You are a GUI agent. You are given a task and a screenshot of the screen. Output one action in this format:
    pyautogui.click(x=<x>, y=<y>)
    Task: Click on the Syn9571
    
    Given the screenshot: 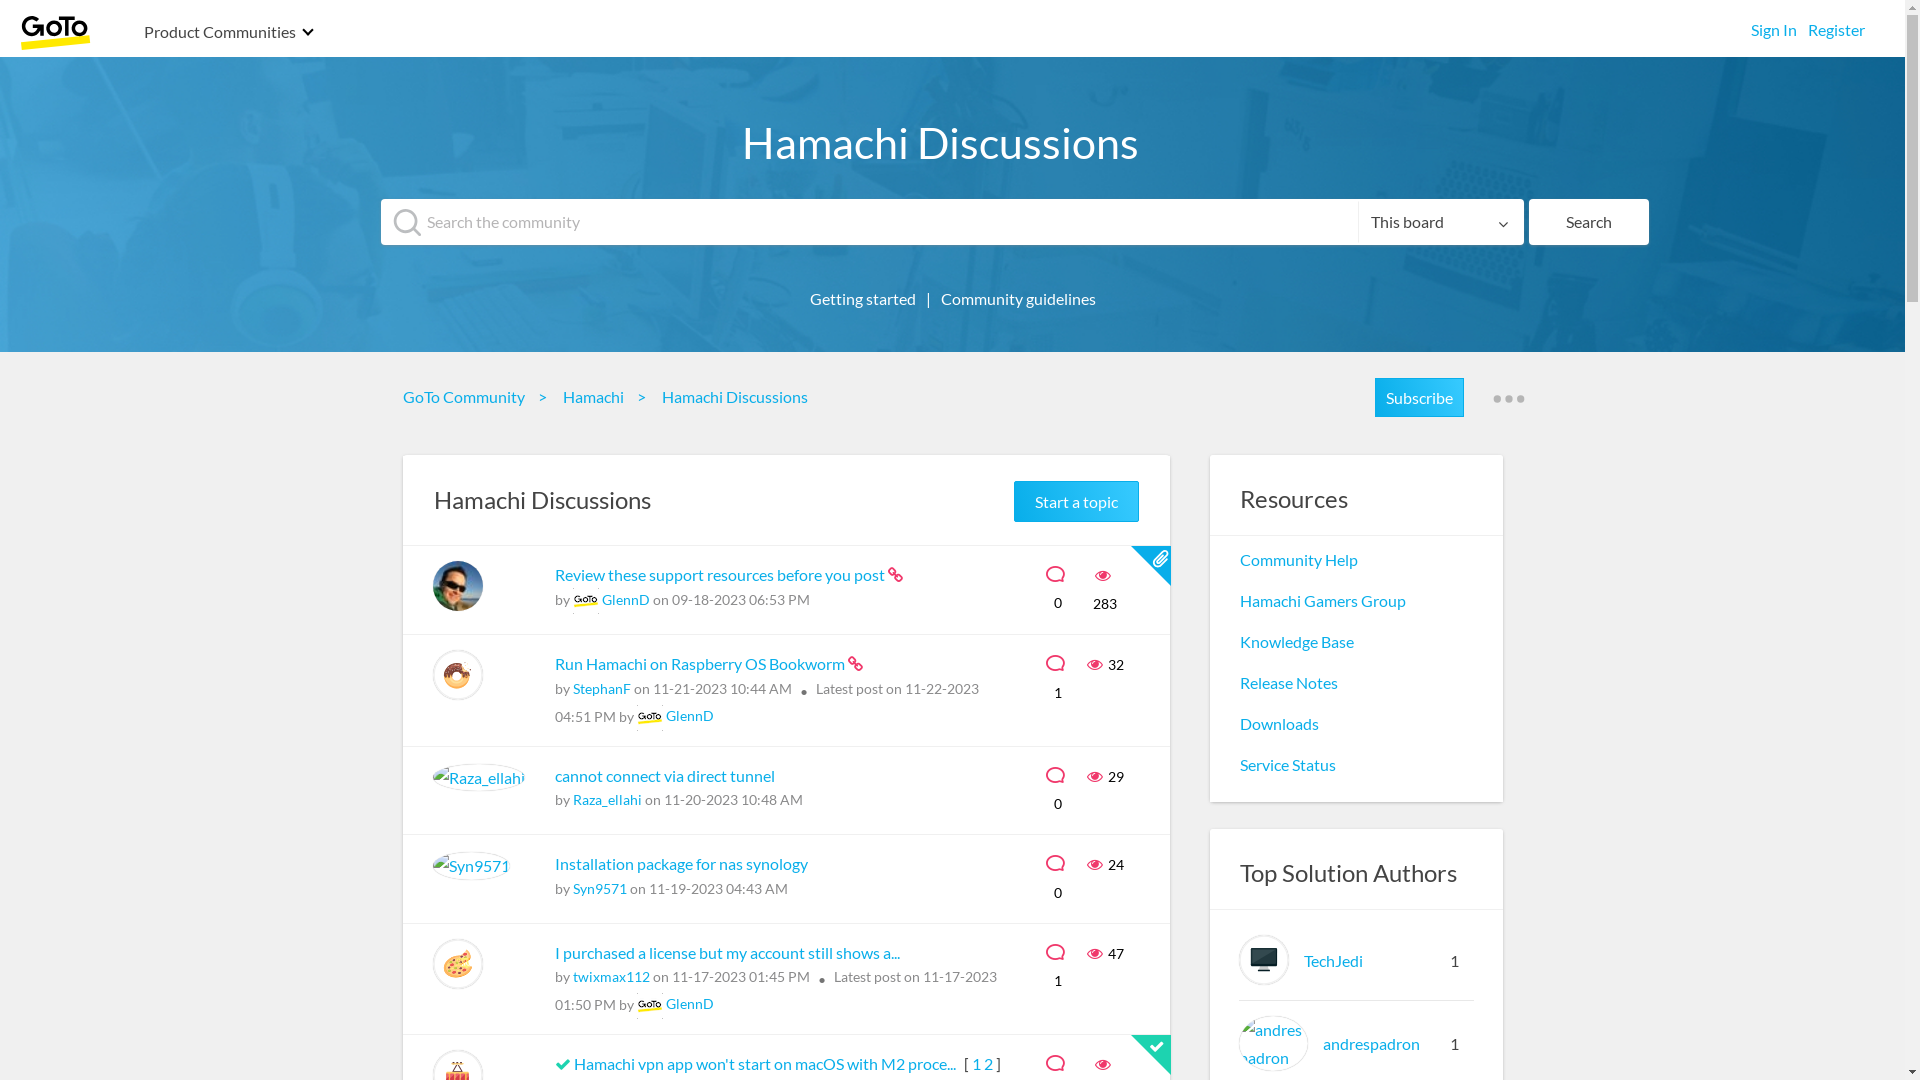 What is the action you would take?
    pyautogui.click(x=599, y=888)
    